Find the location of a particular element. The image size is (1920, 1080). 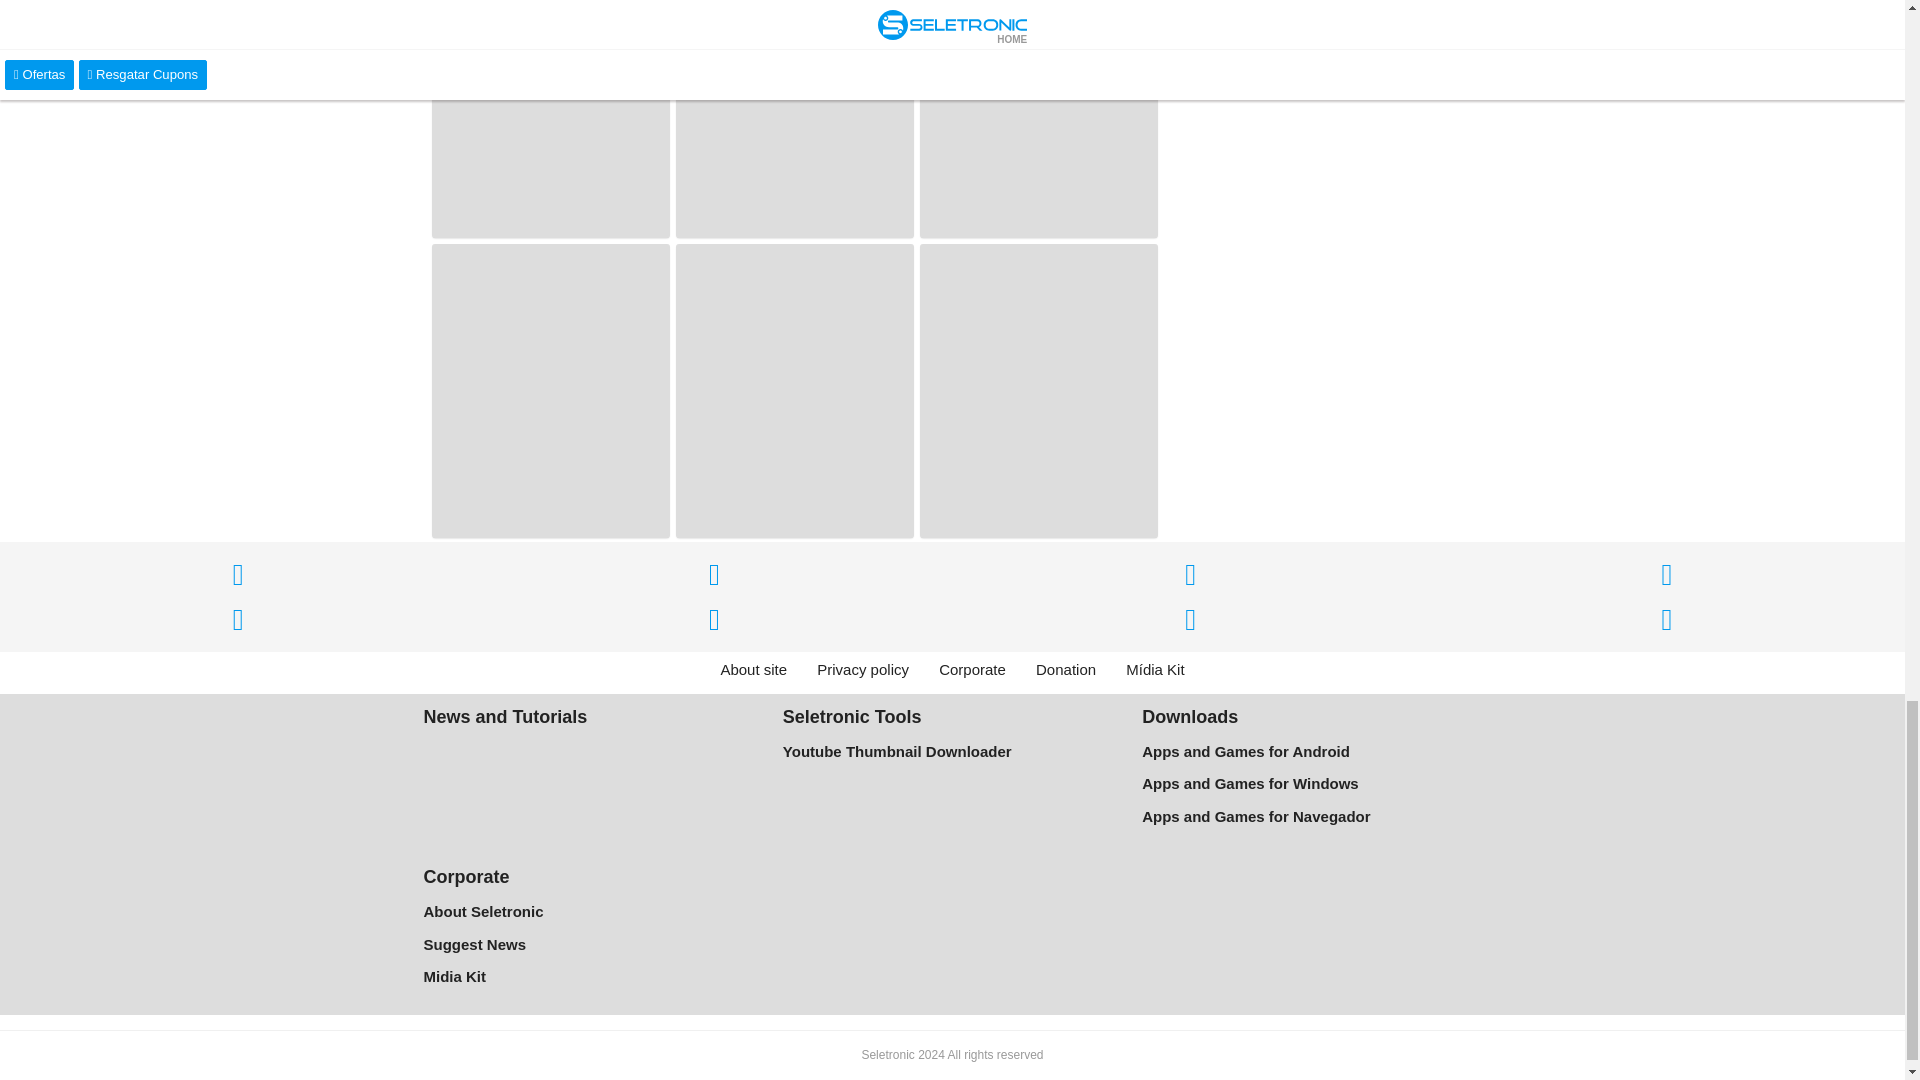

News and Tutorials is located at coordinates (506, 716).